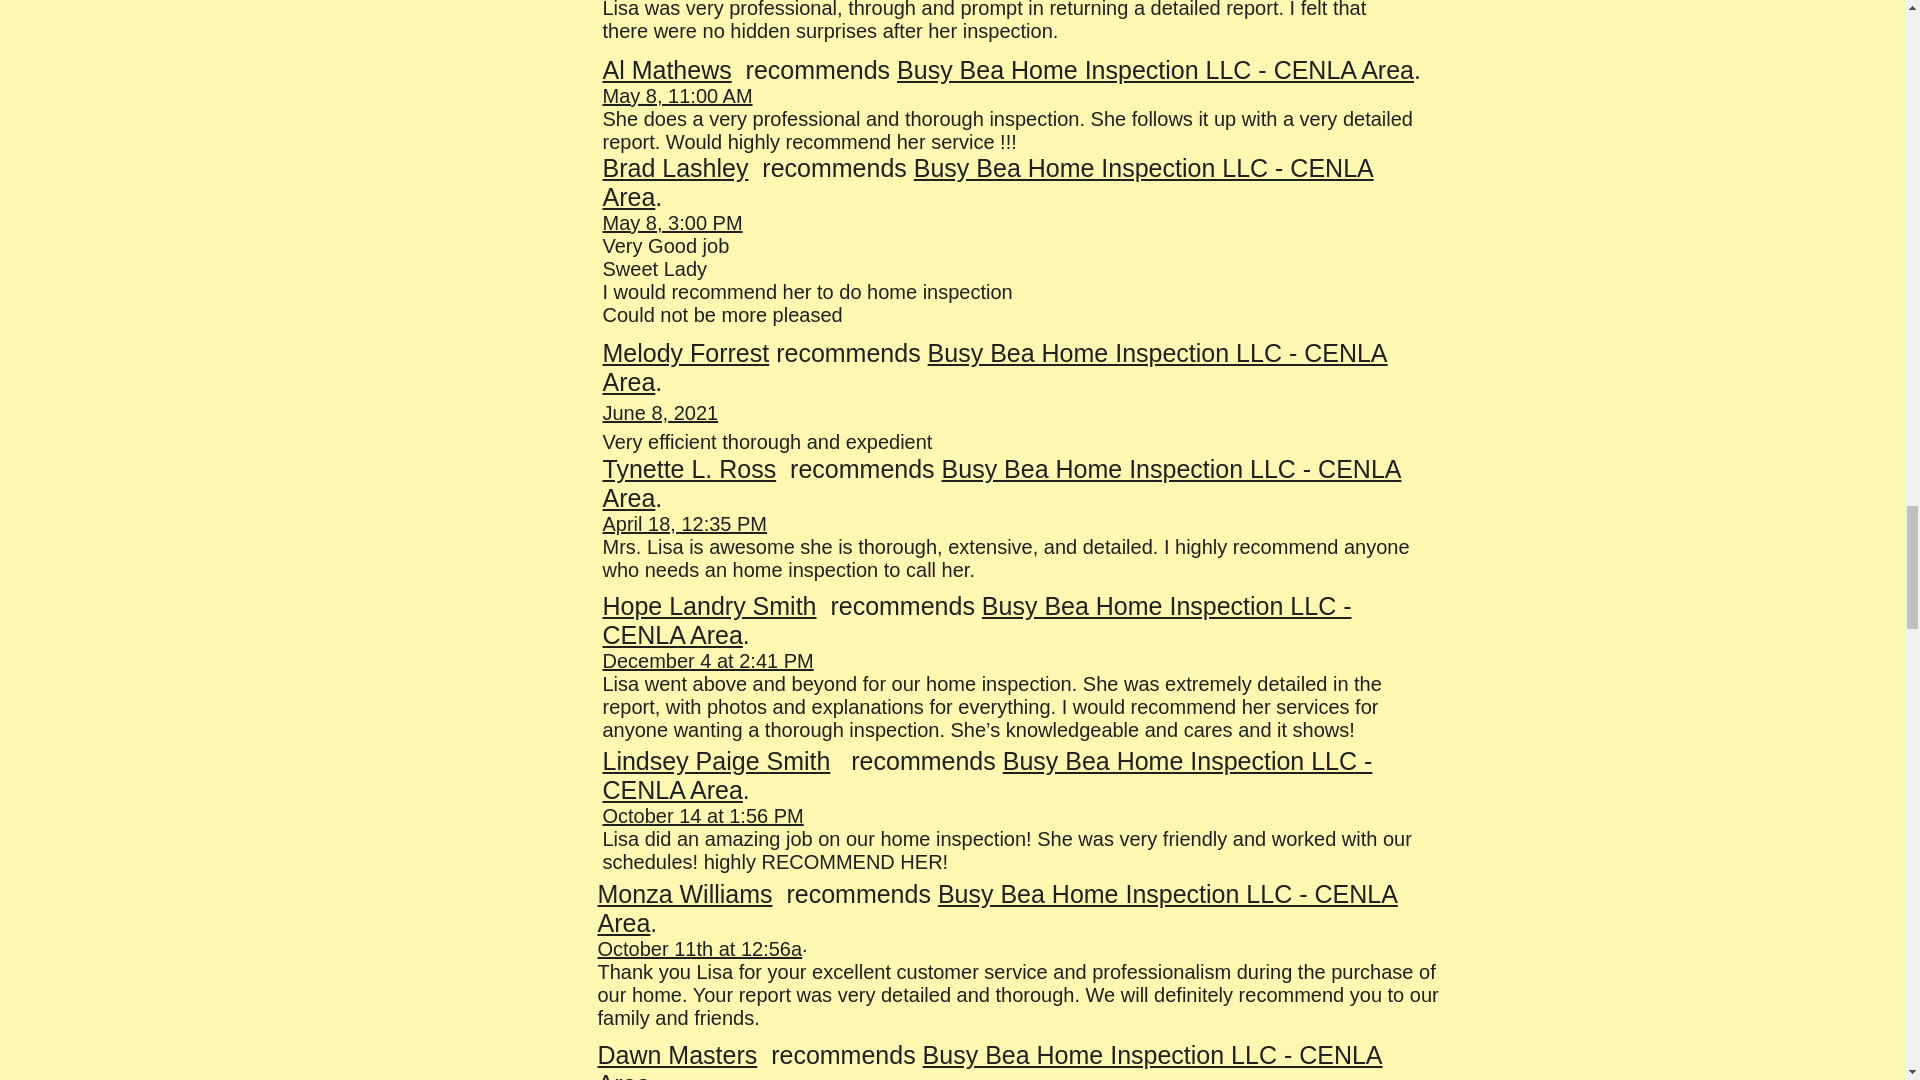 The image size is (1920, 1080). Describe the element at coordinates (688, 468) in the screenshot. I see `Tynette L. Ross` at that location.